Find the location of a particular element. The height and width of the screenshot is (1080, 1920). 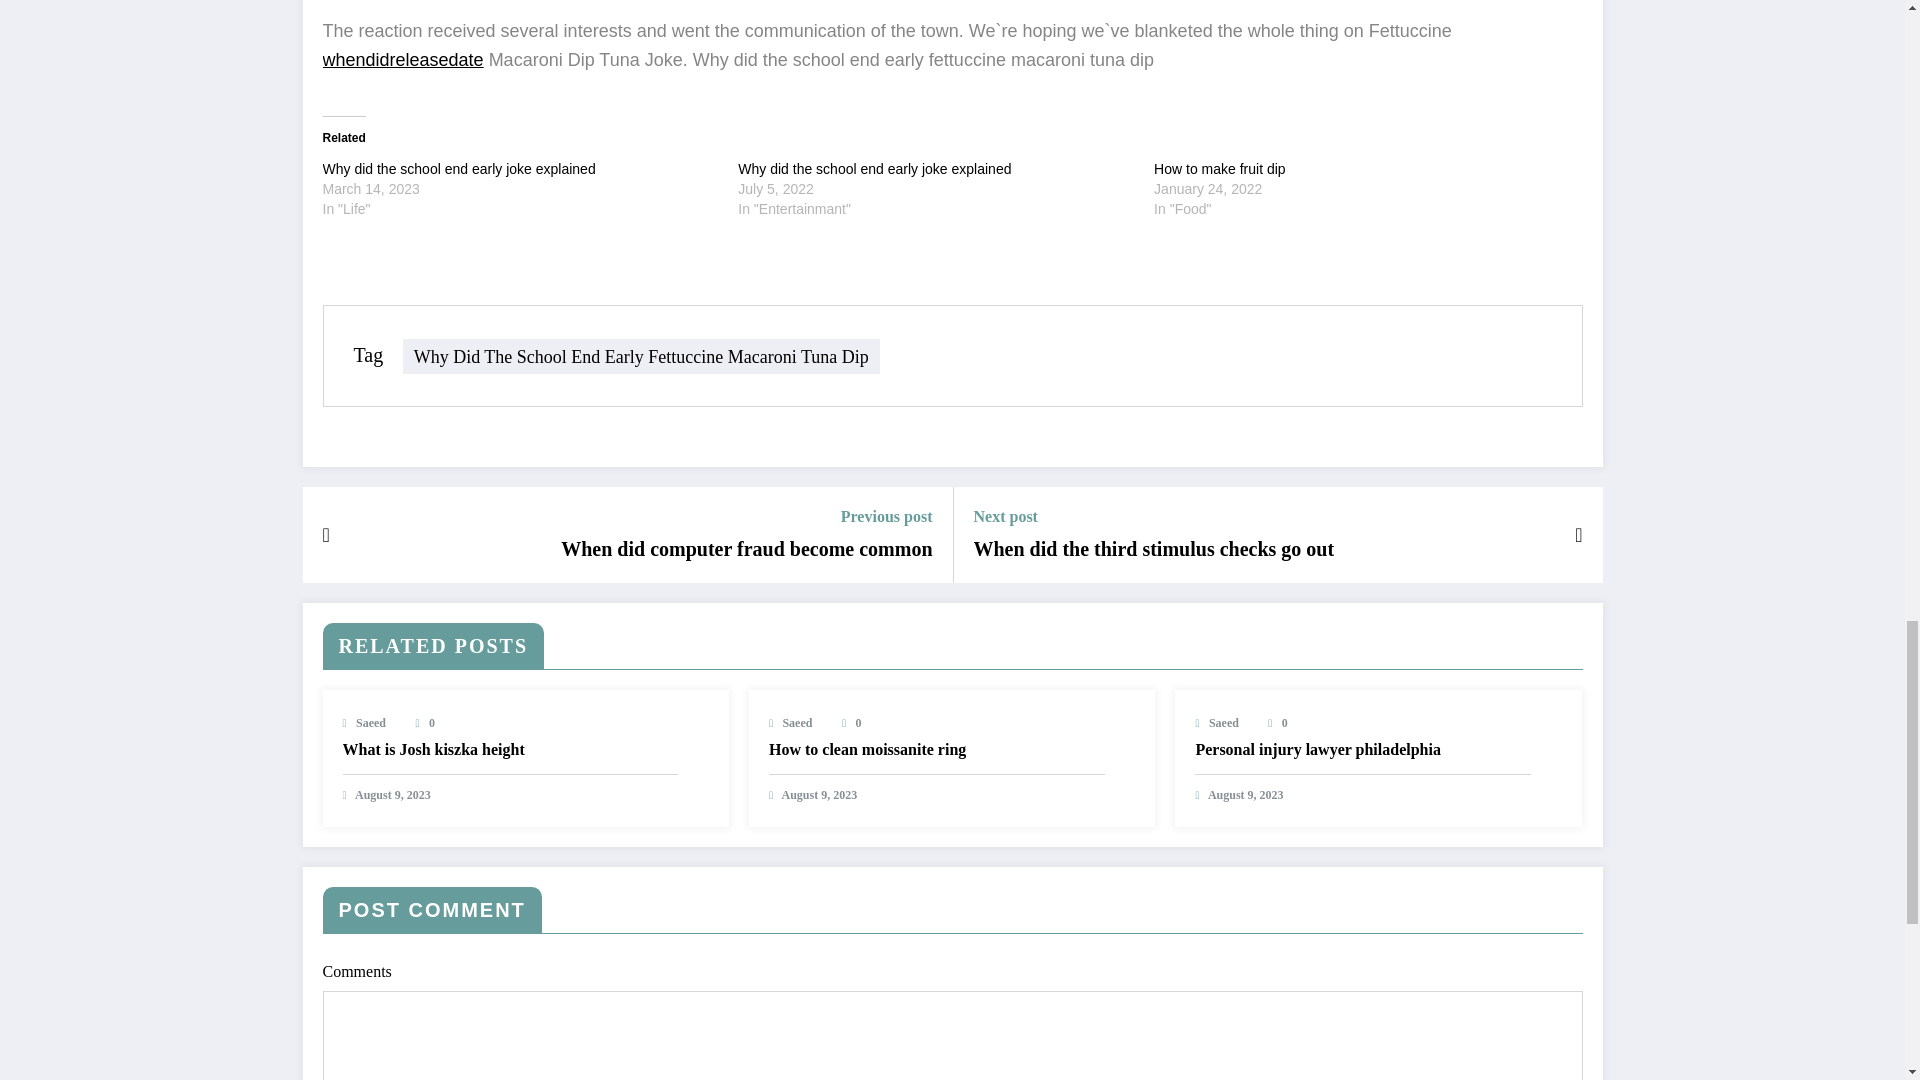

Why did the school end early joke explained is located at coordinates (874, 168).